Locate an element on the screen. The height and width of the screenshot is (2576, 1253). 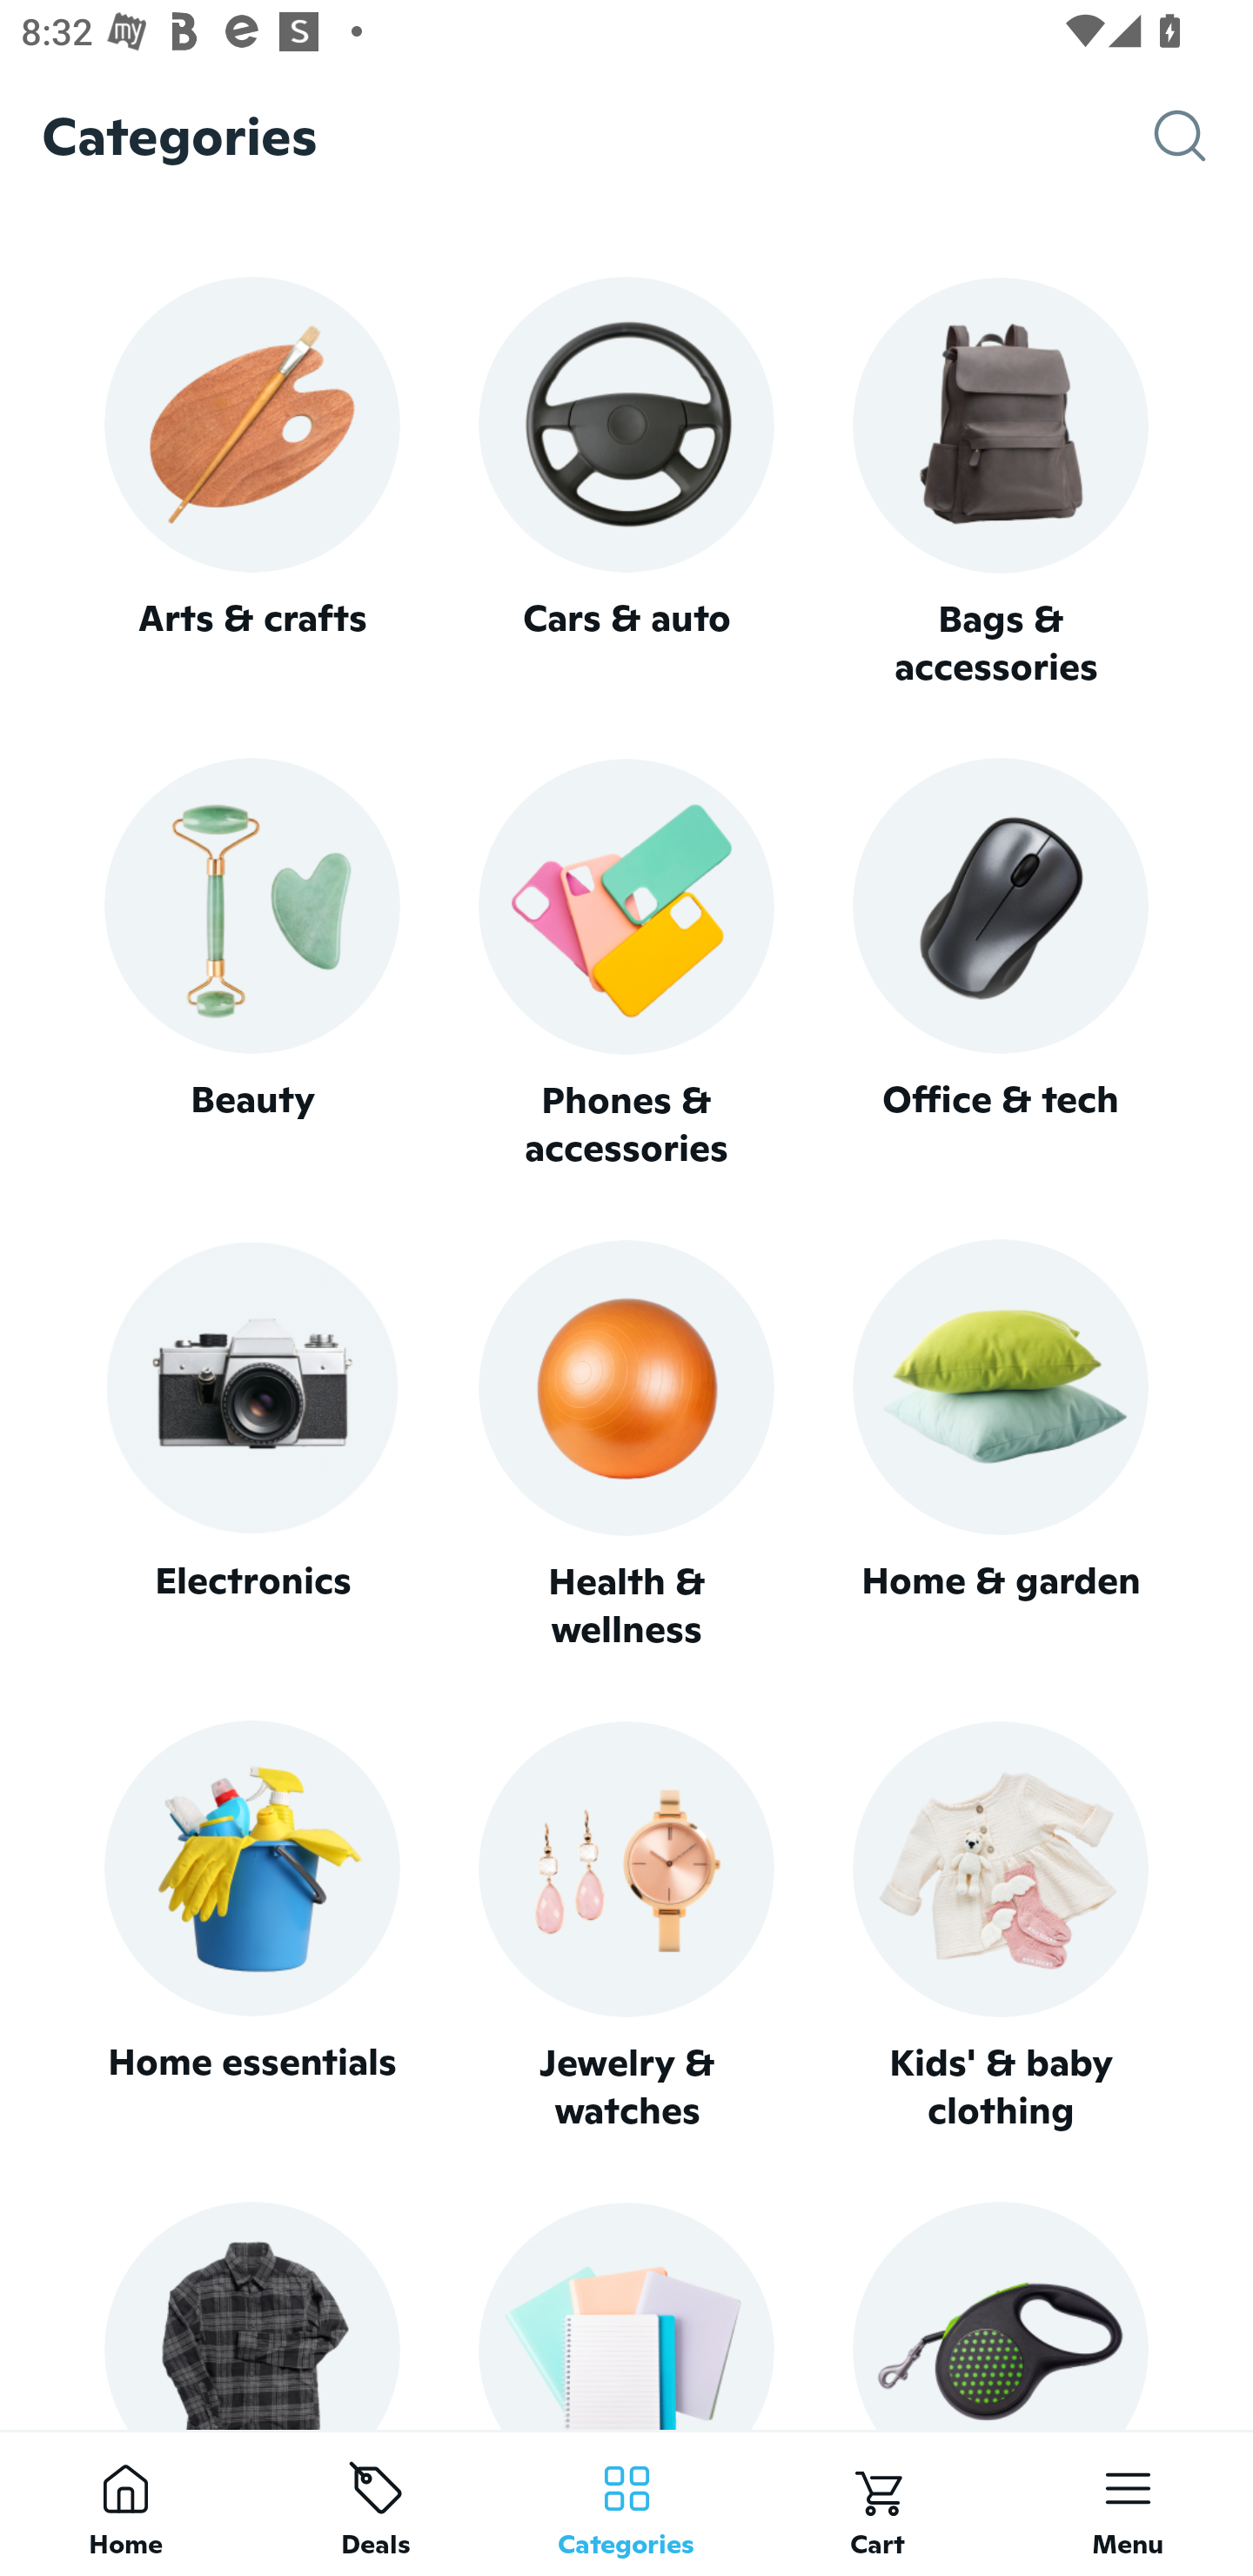
Menu is located at coordinates (1128, 2503).